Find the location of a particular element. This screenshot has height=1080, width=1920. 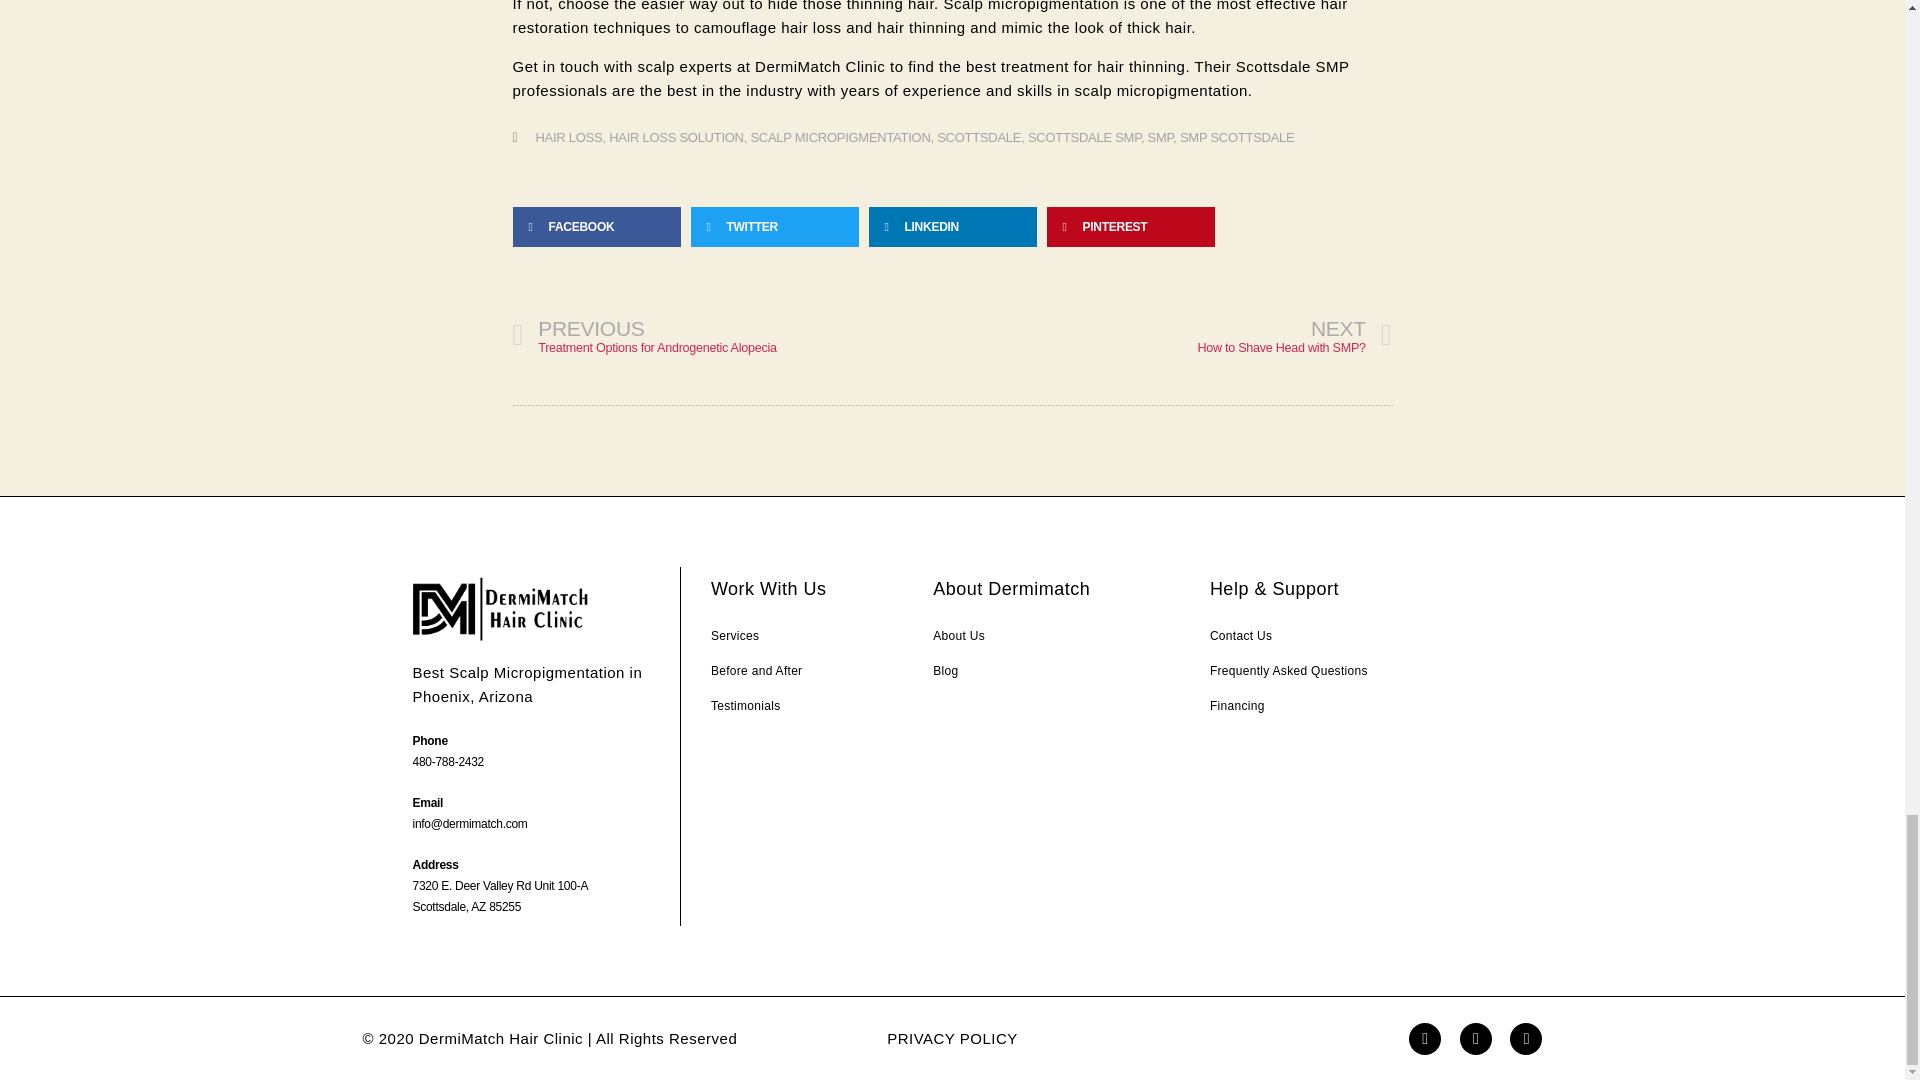

SCOTTSDALE is located at coordinates (568, 136).